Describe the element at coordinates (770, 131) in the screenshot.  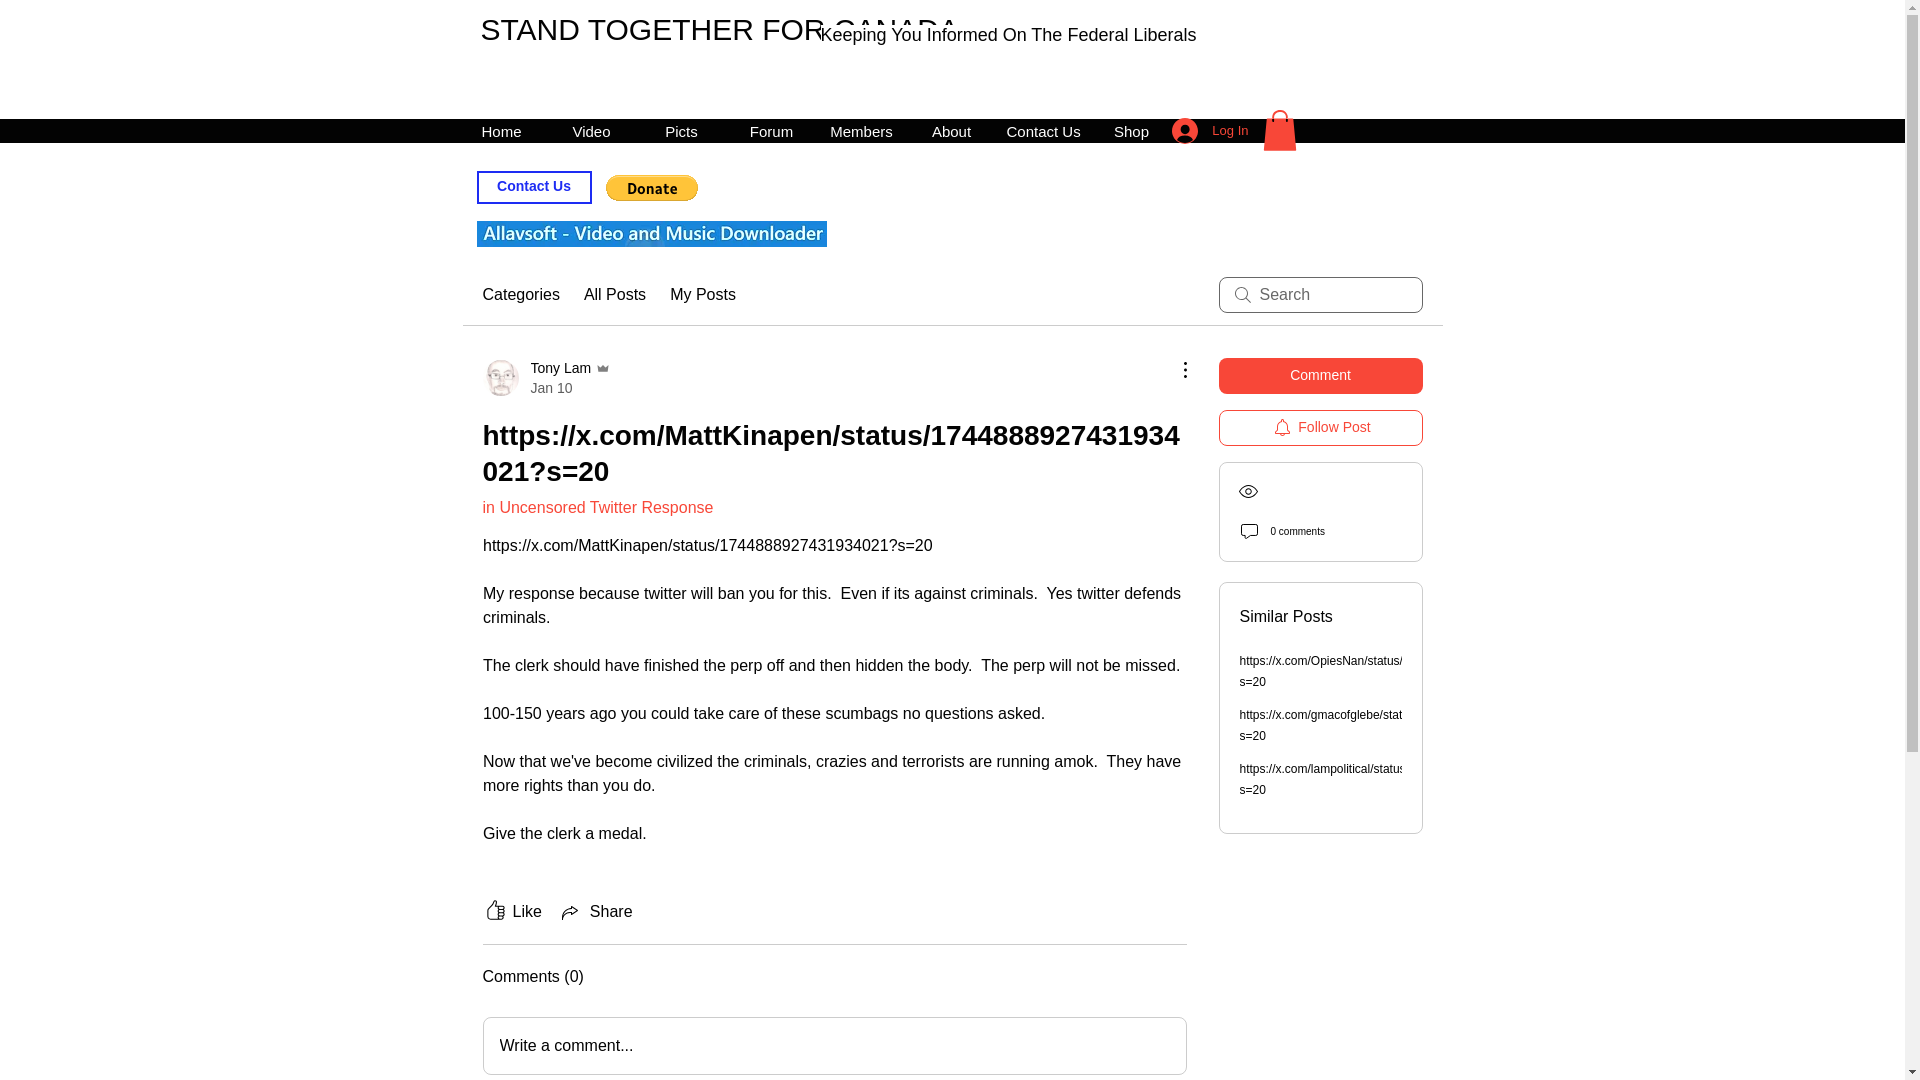
I see `Forum` at that location.